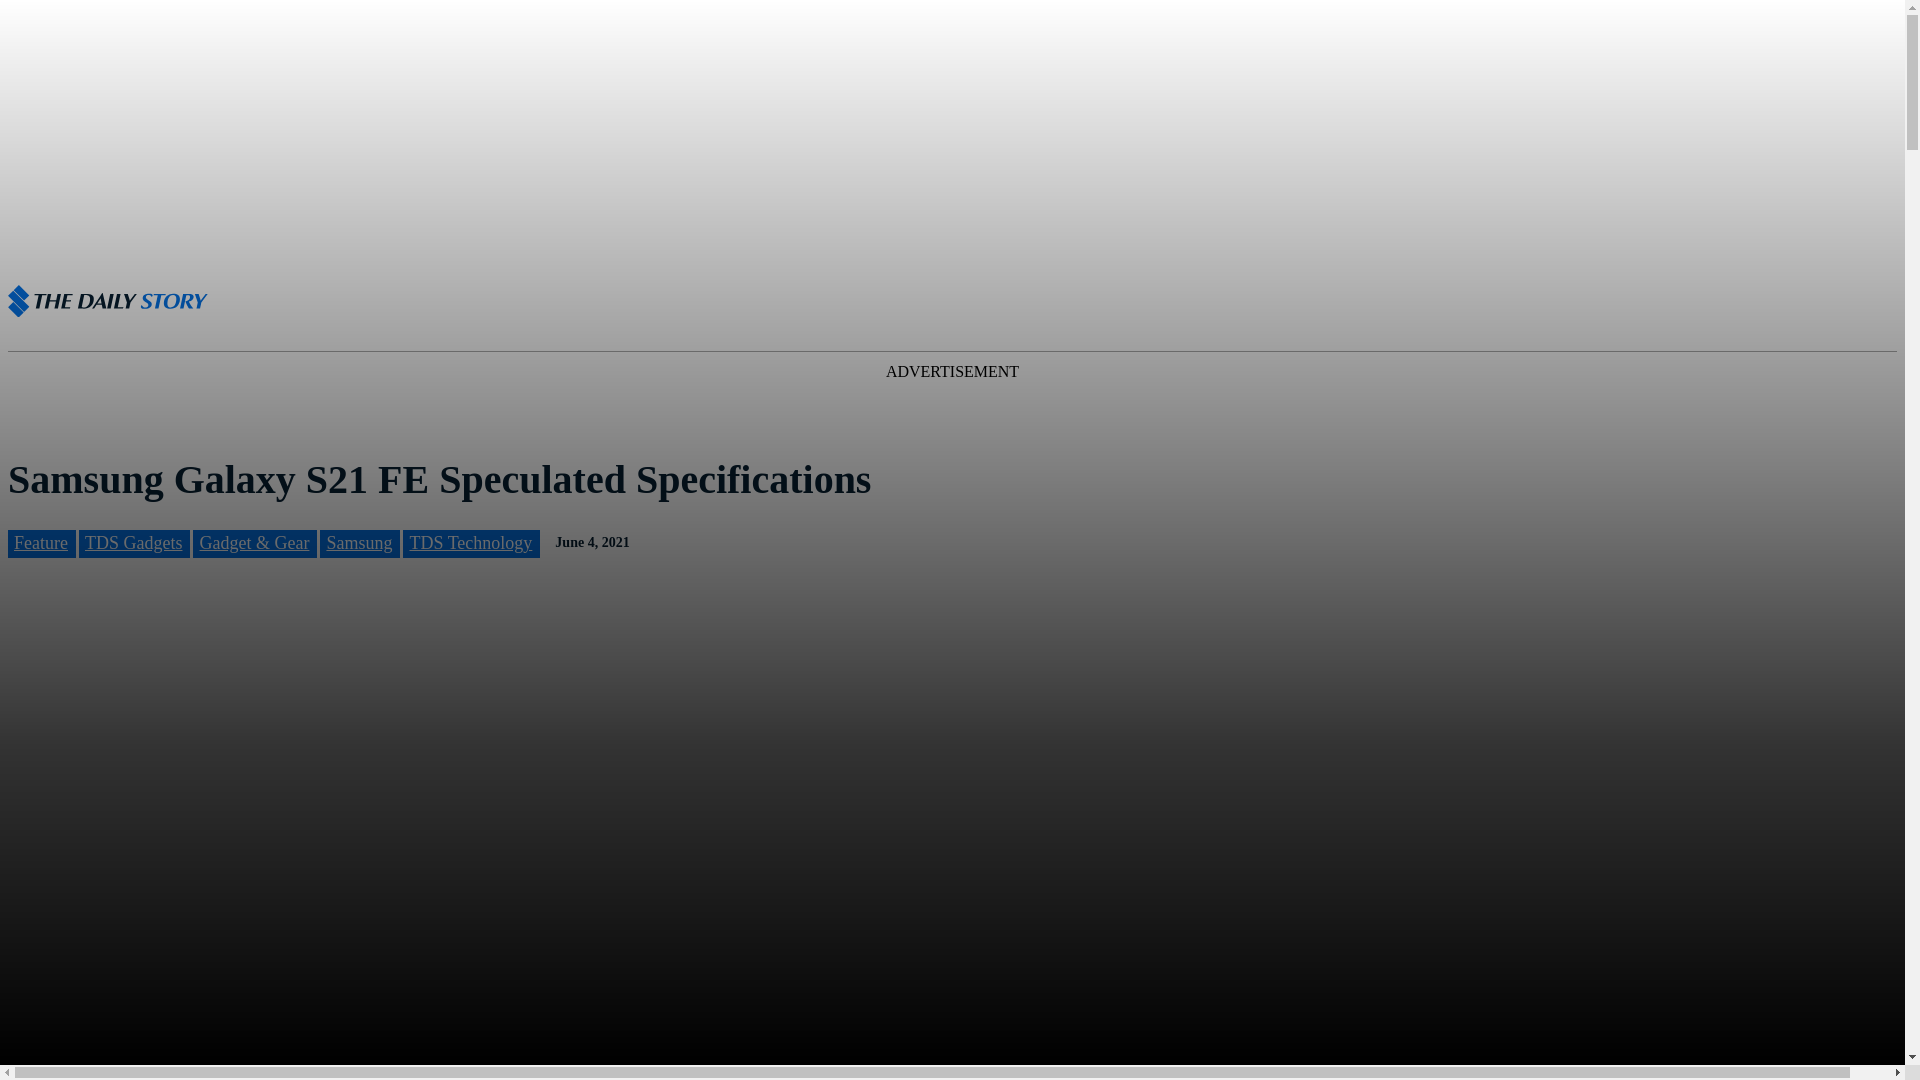 The image size is (1920, 1080). I want to click on TDS Gadgets, so click(133, 543).